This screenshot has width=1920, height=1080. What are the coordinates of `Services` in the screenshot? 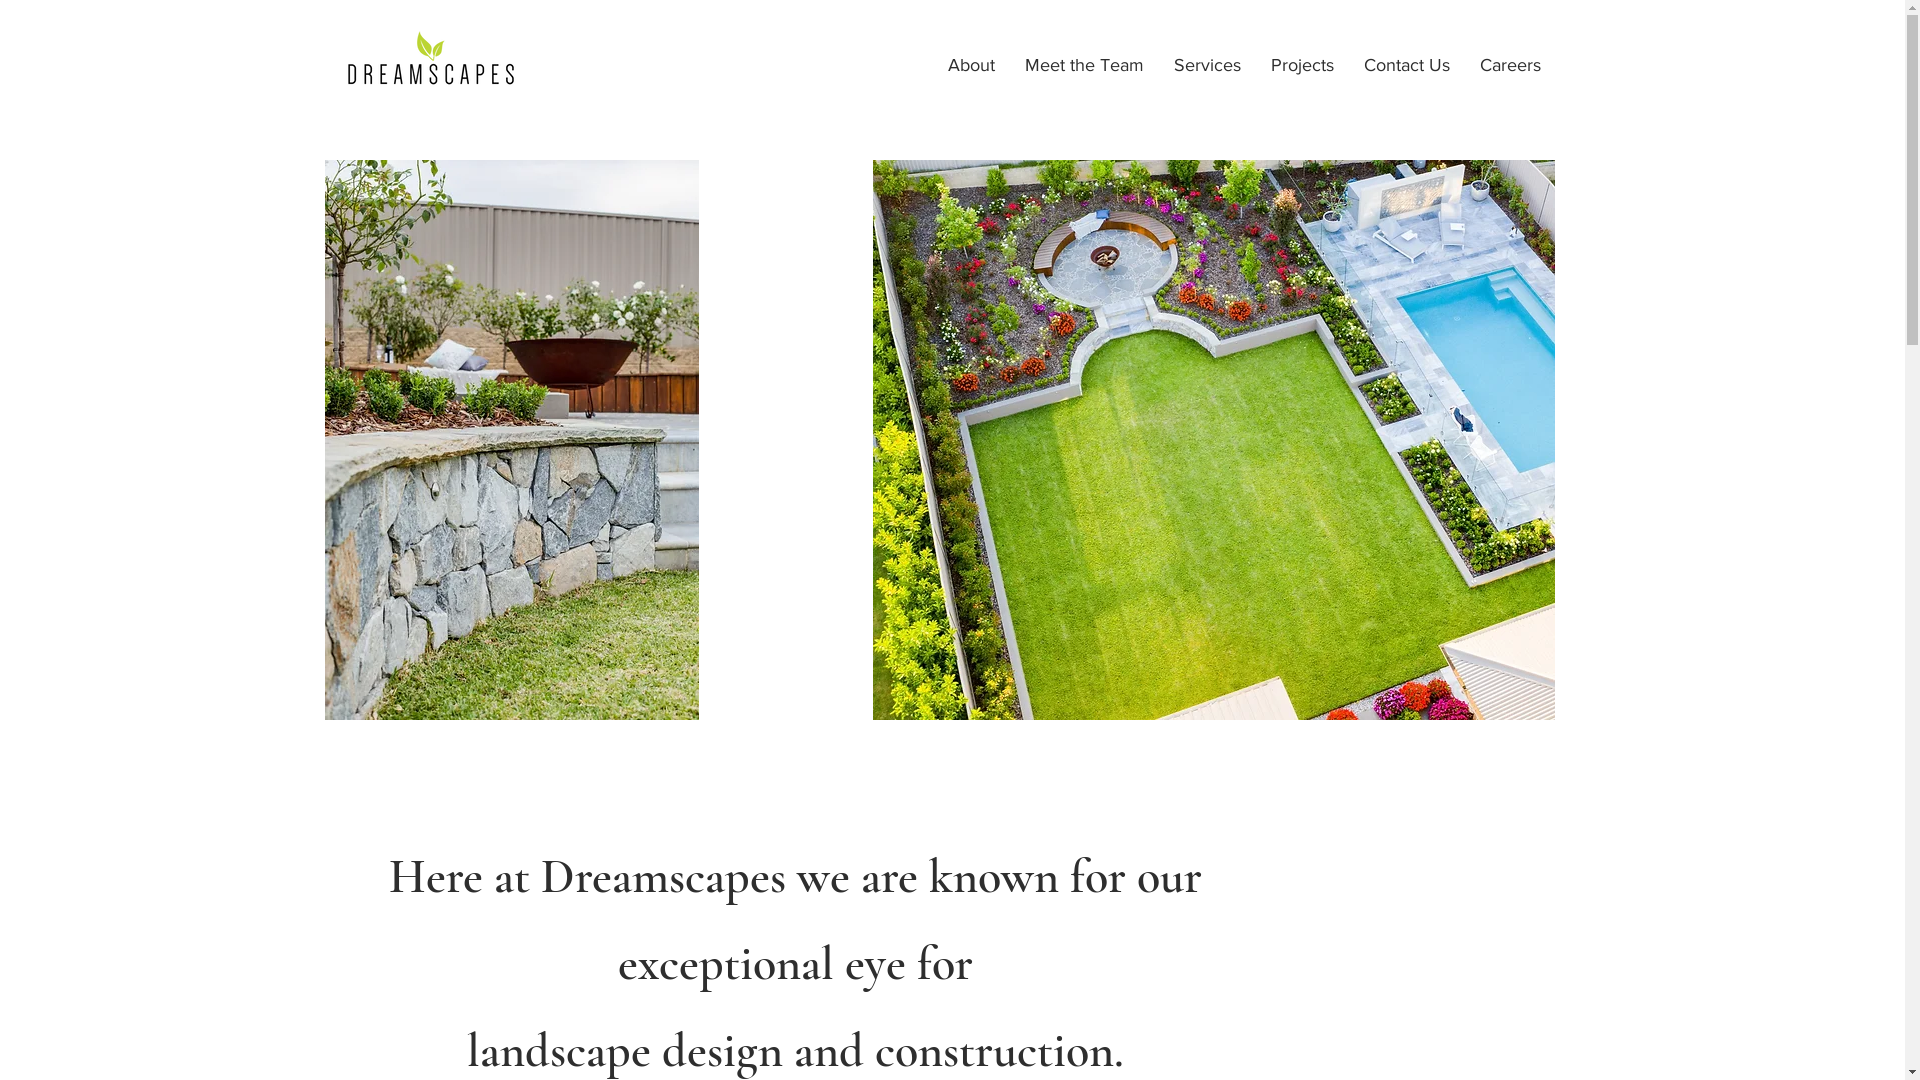 It's located at (1206, 66).